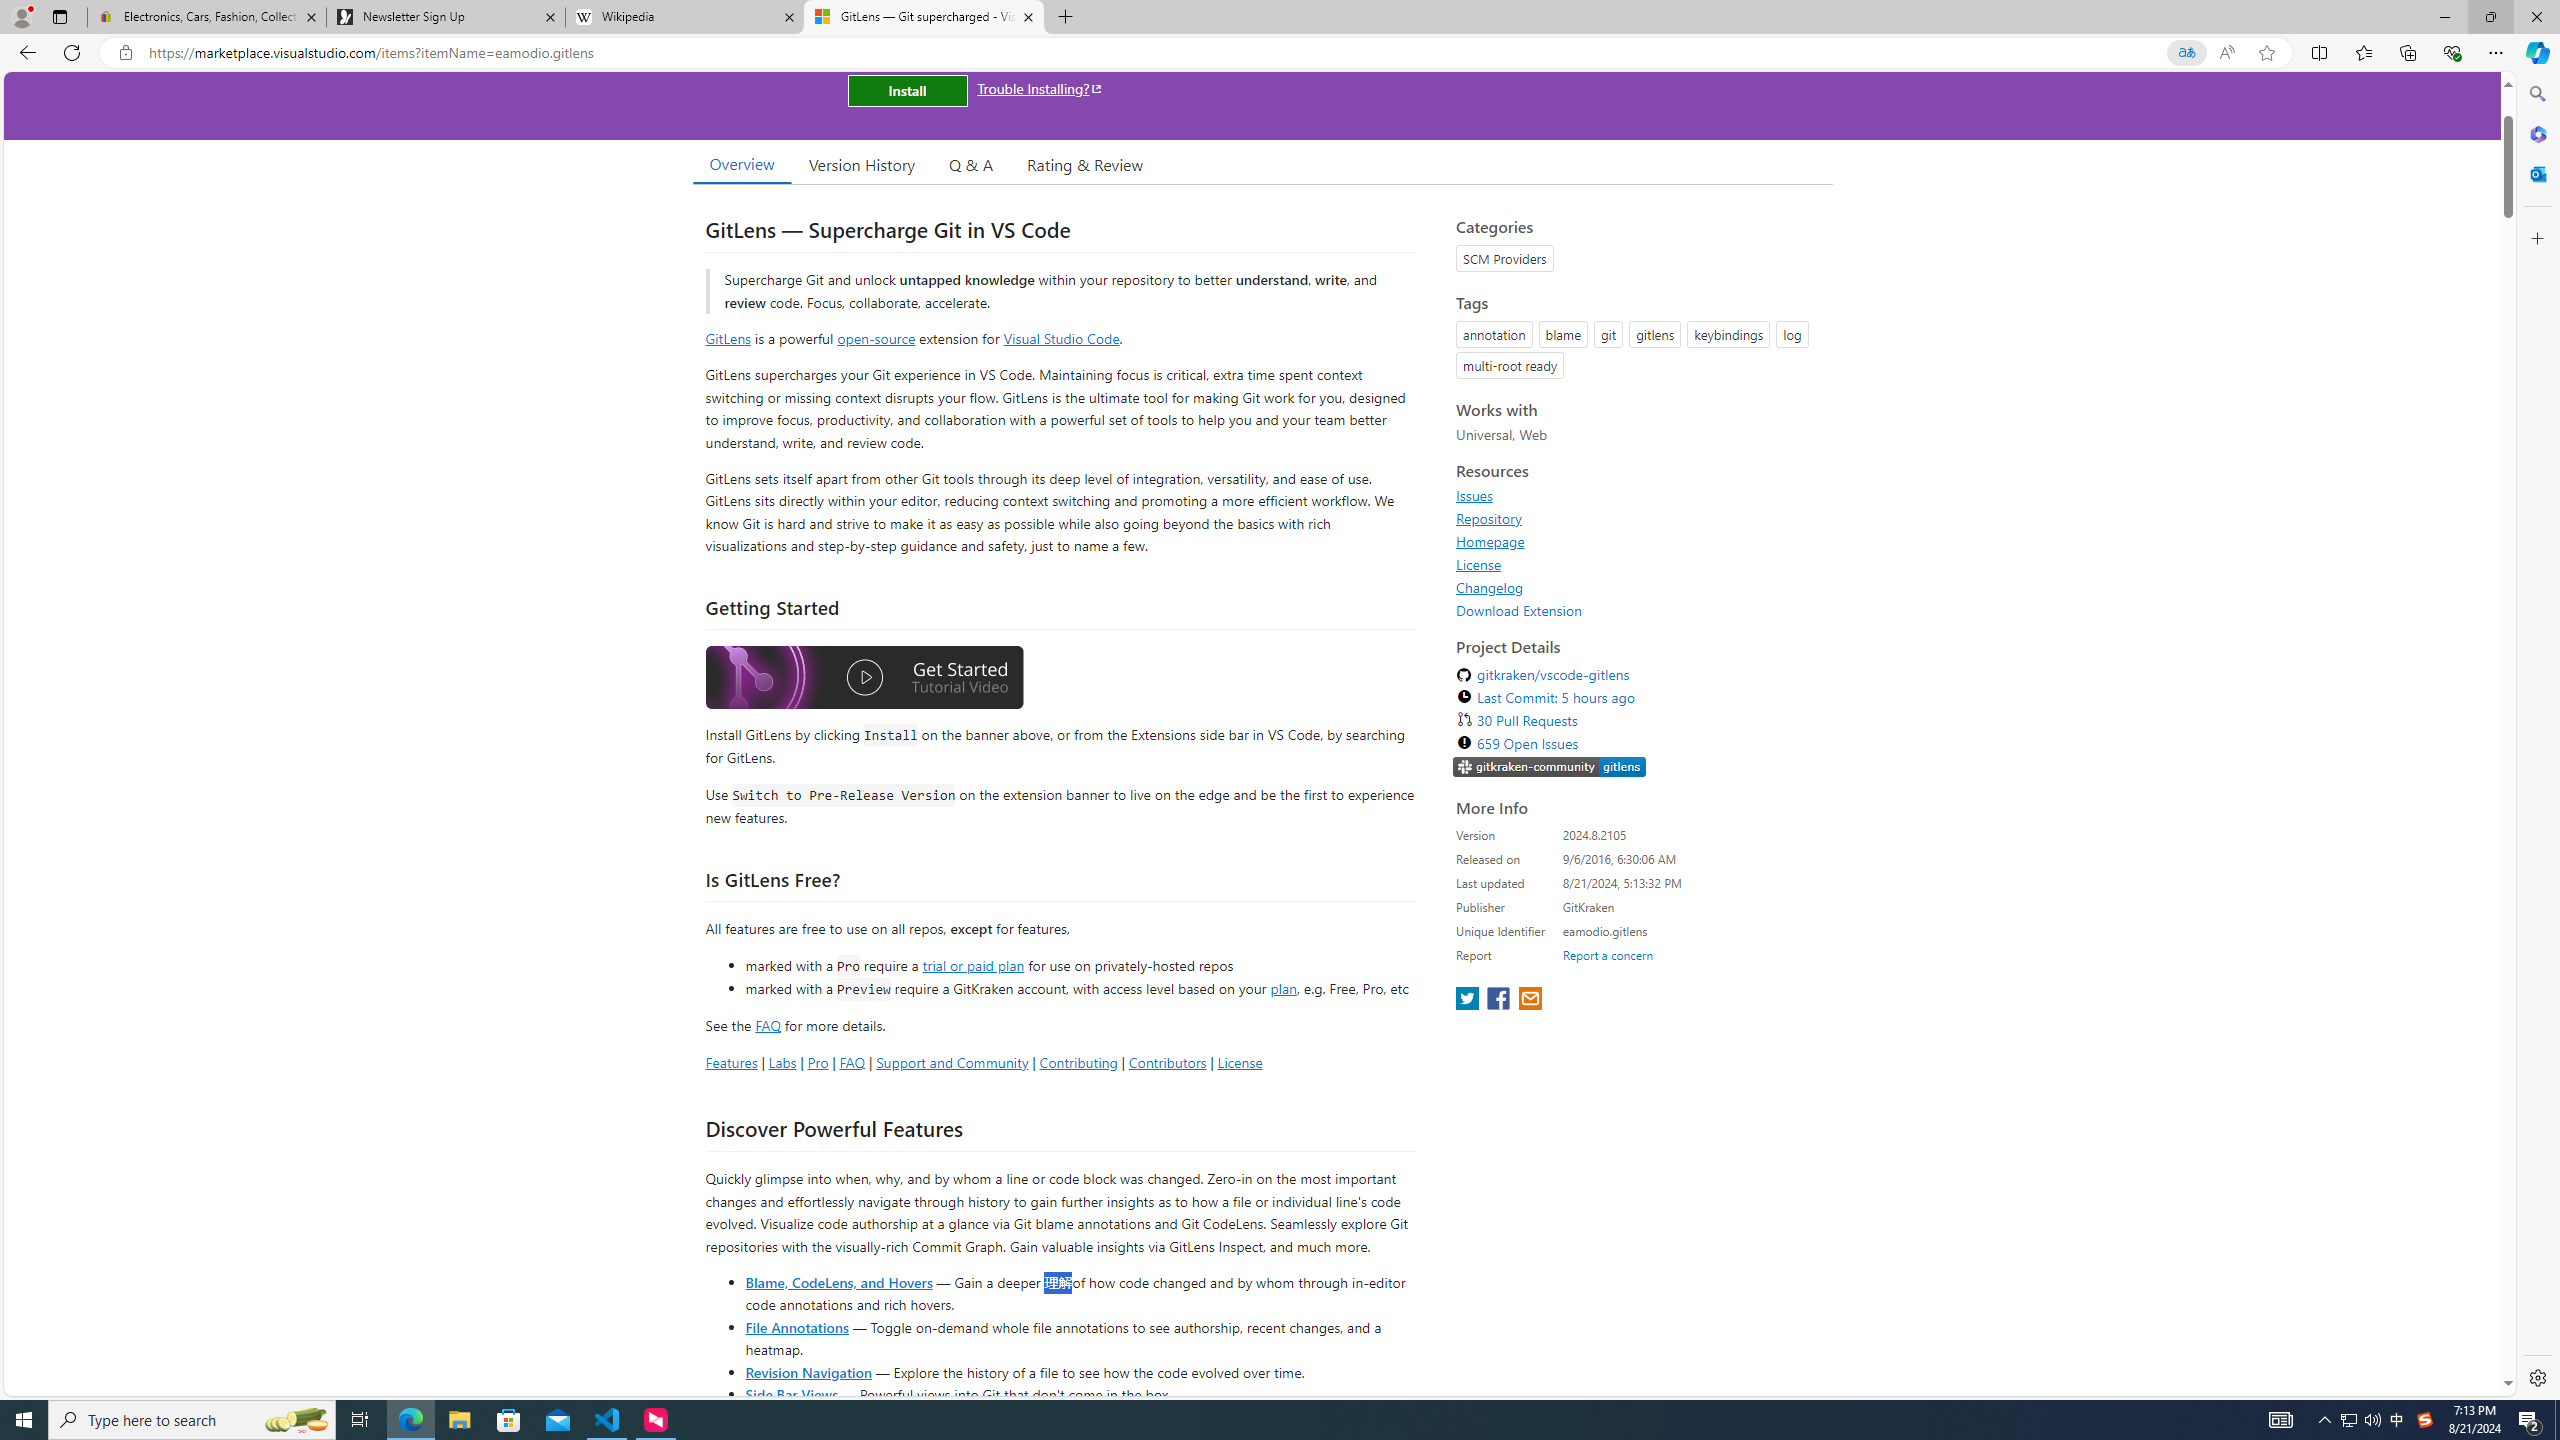 The width and height of the screenshot is (2560, 1440). I want to click on Repository, so click(1490, 518).